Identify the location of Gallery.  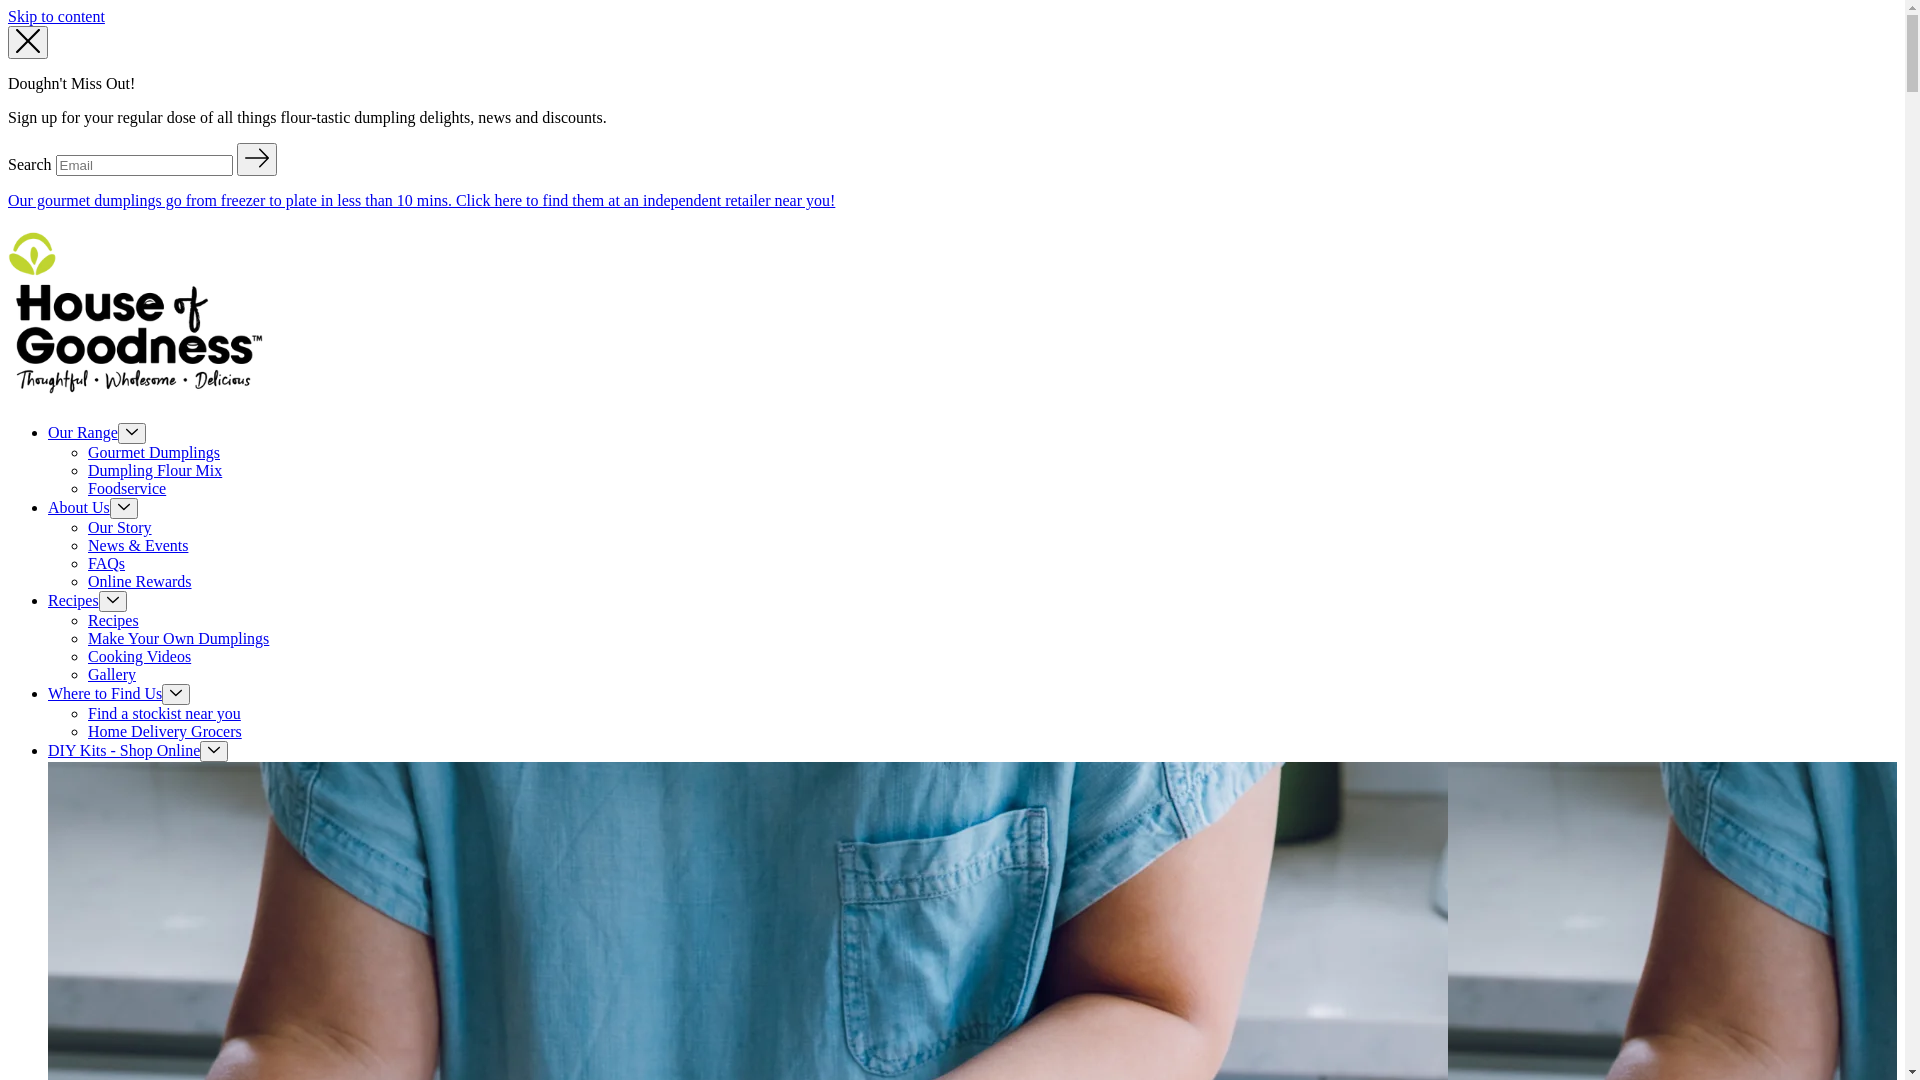
(112, 674).